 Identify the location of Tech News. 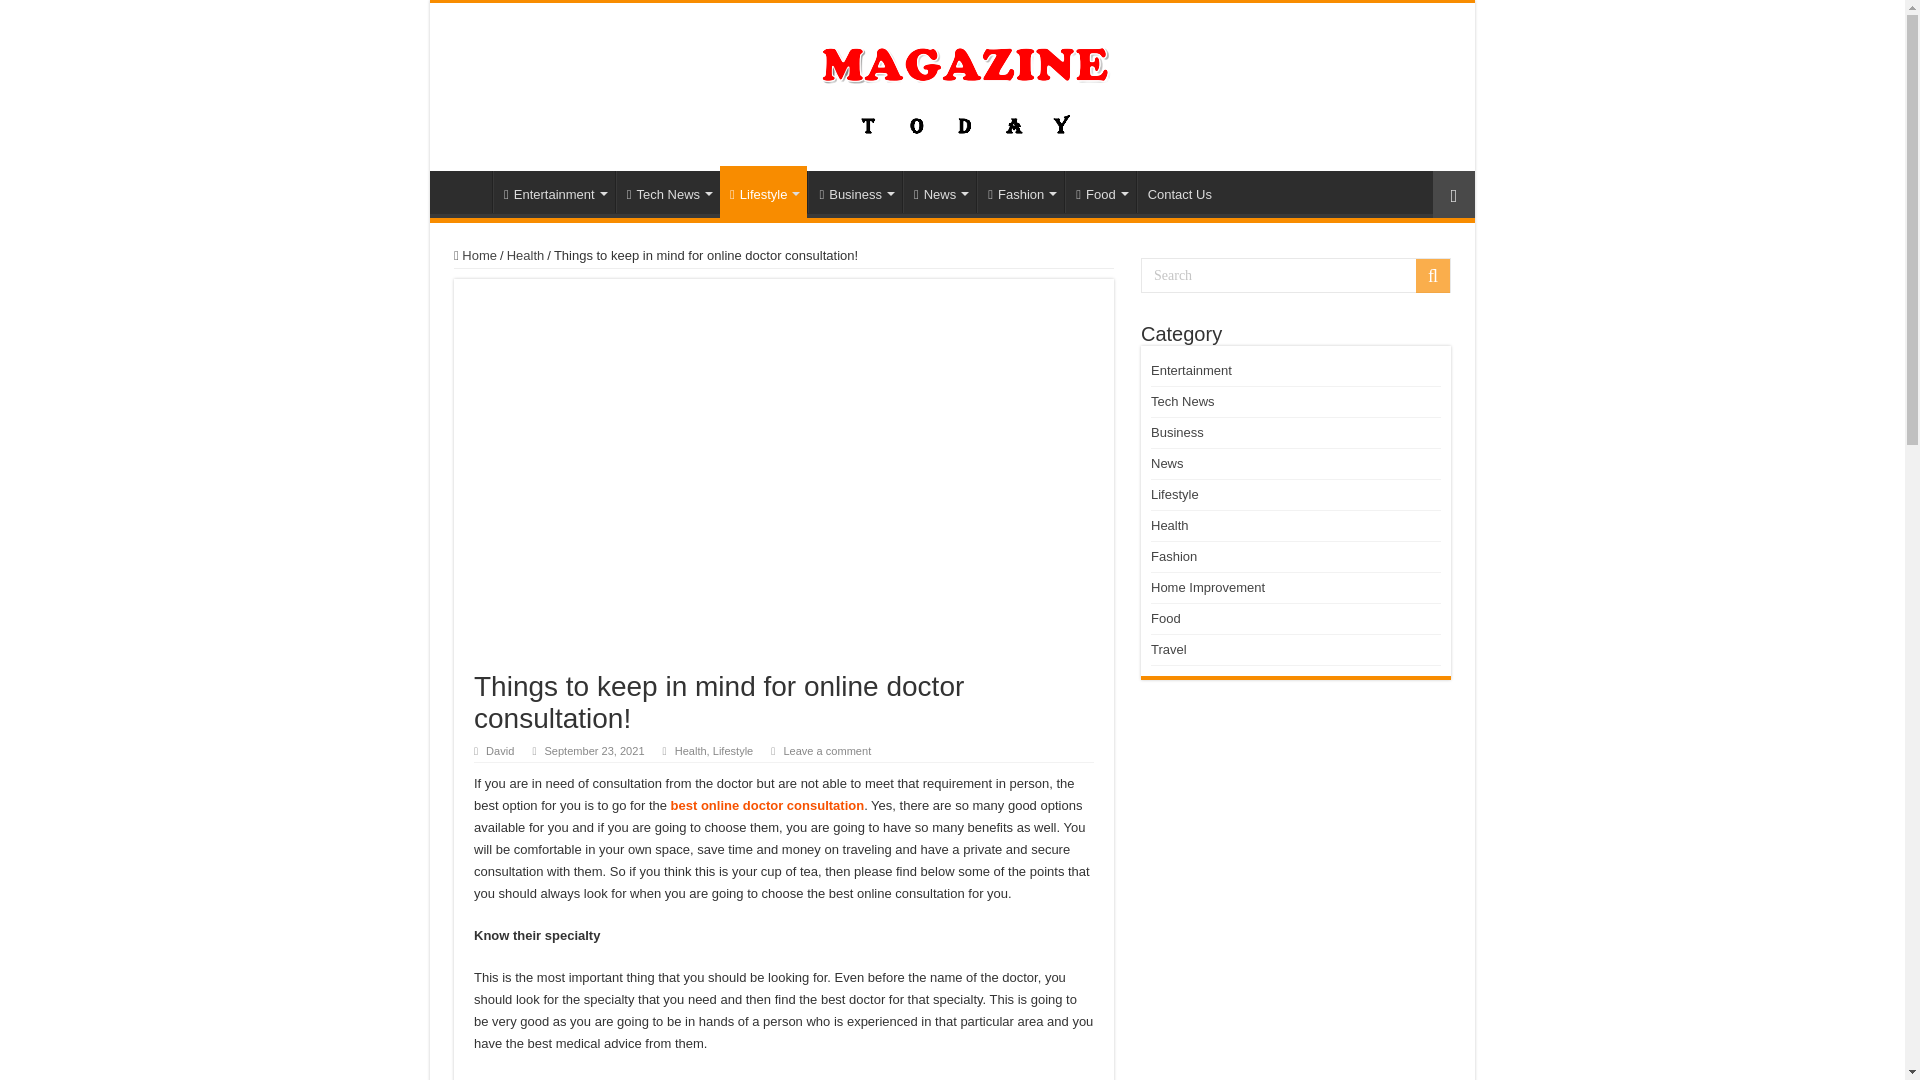
(668, 191).